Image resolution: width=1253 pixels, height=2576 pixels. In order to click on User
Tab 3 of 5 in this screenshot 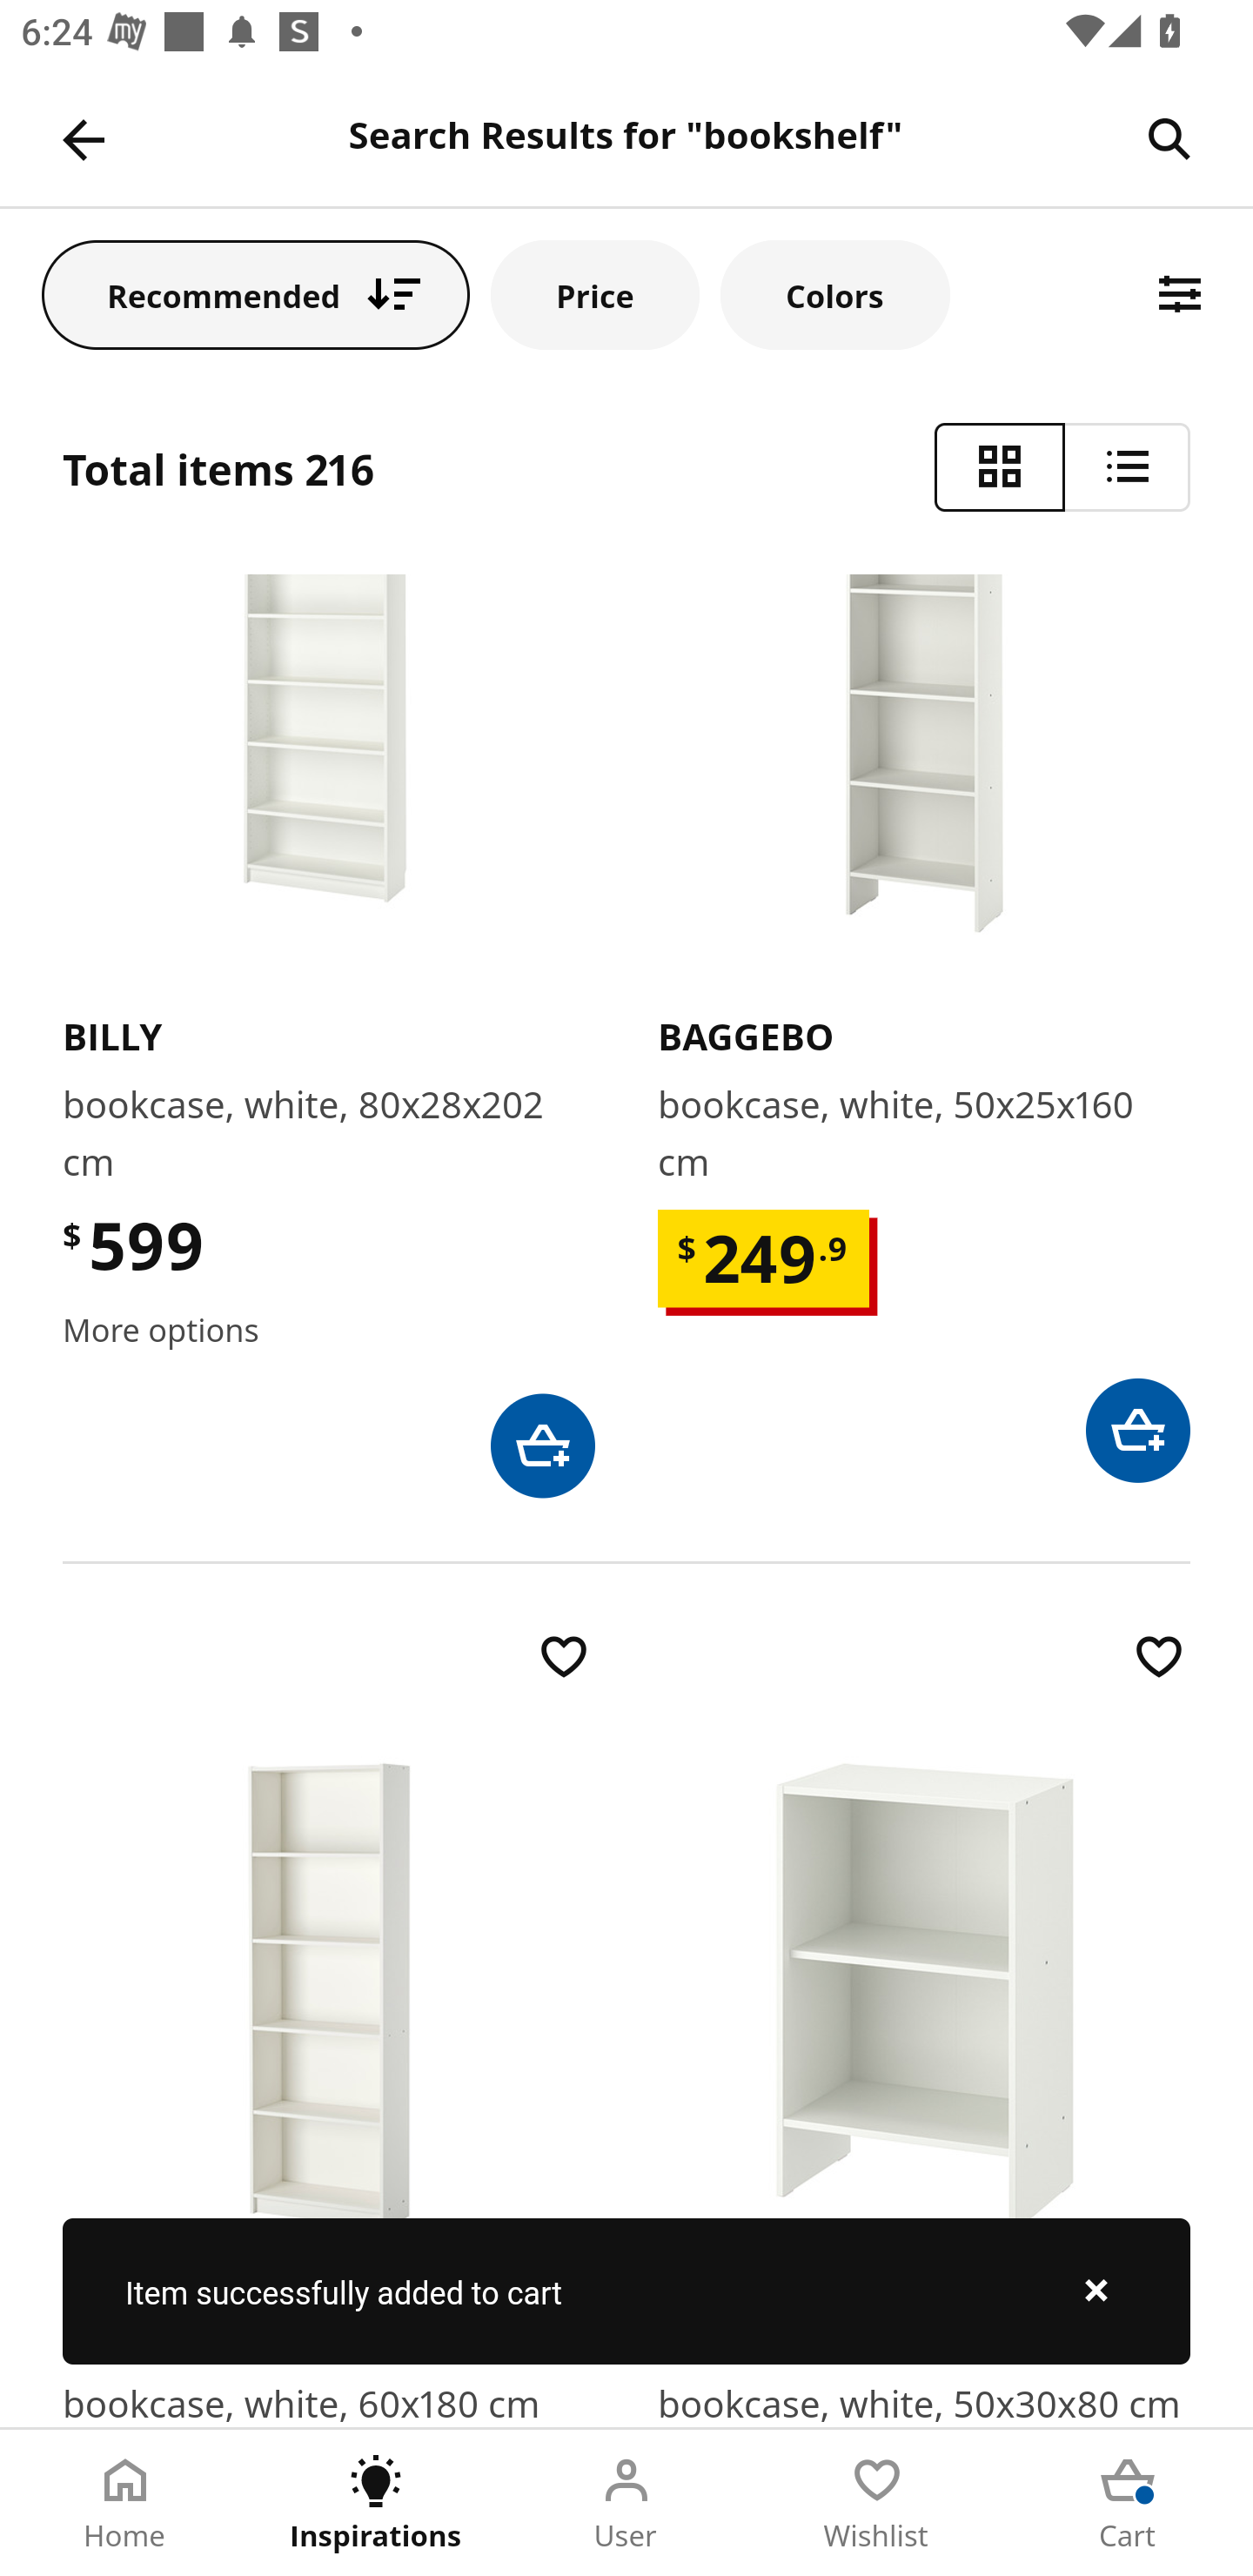, I will do `click(626, 2503)`.